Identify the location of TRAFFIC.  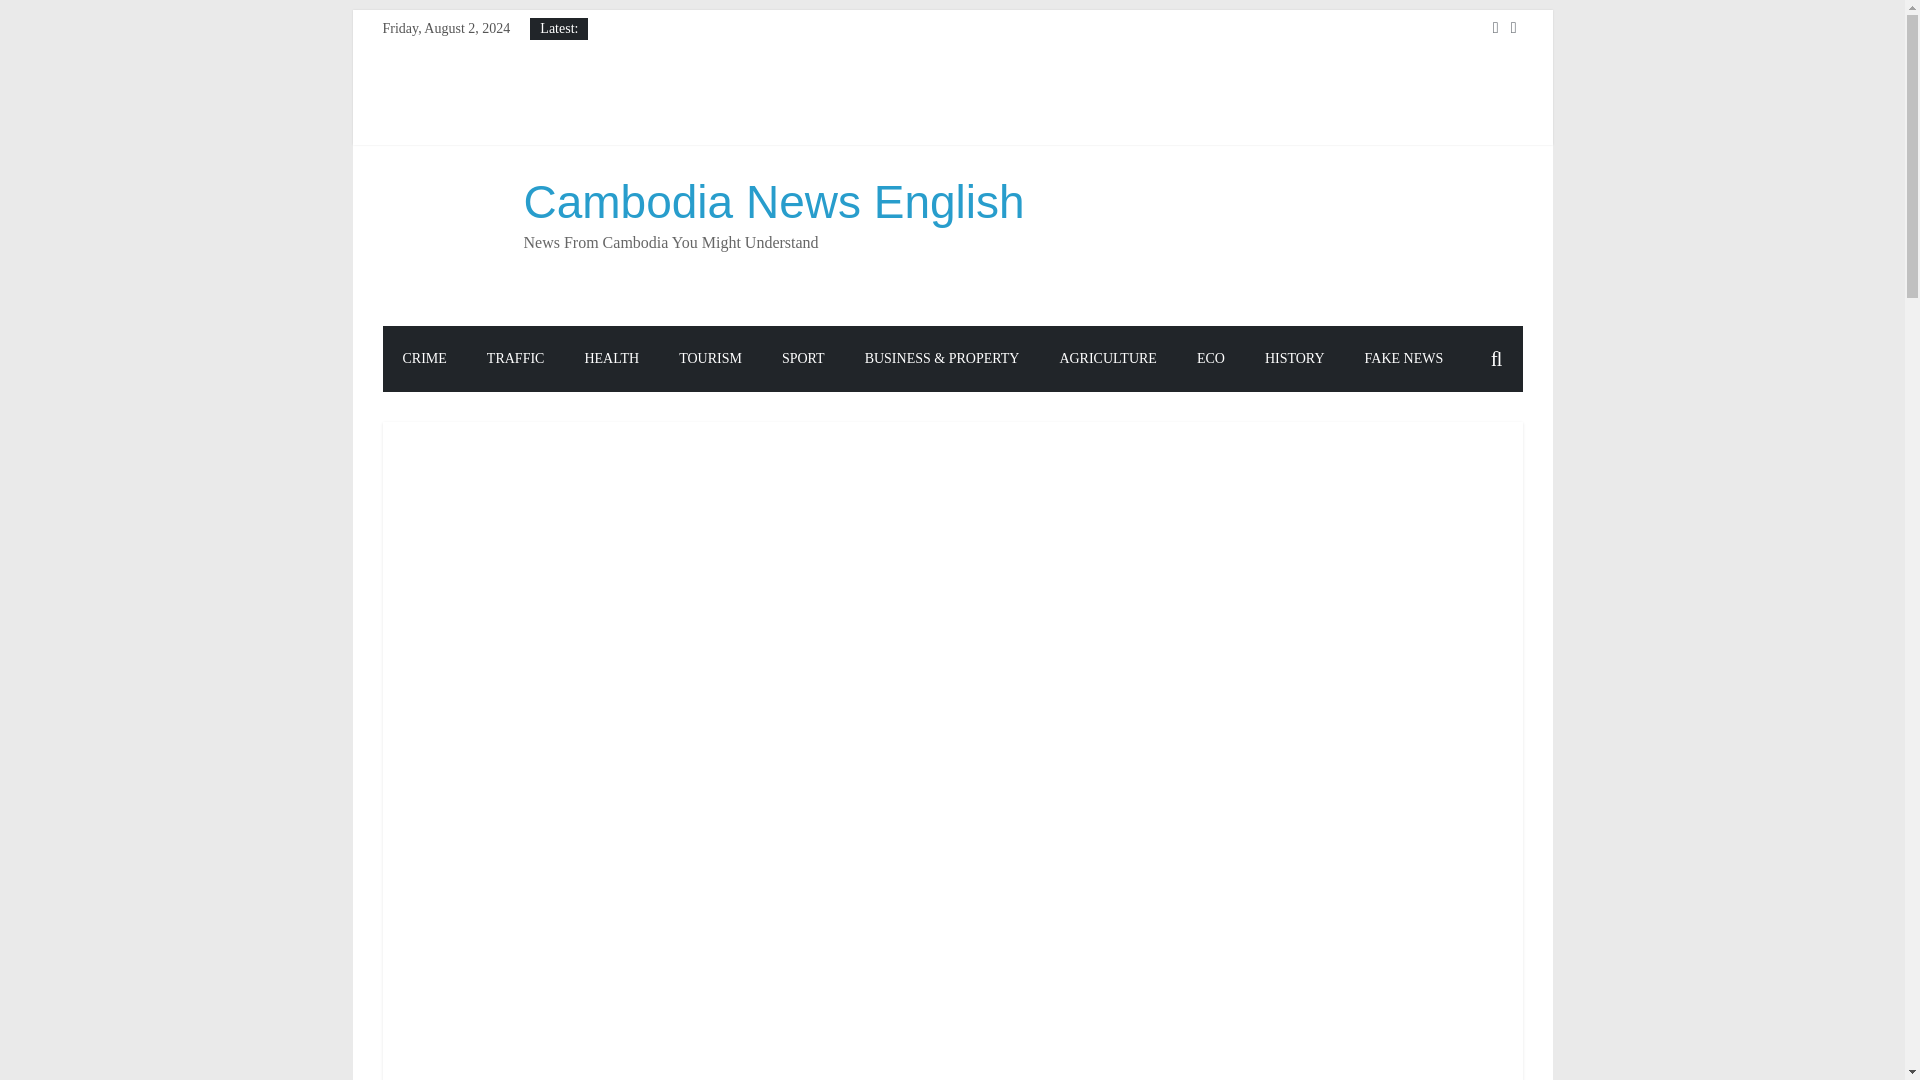
(515, 359).